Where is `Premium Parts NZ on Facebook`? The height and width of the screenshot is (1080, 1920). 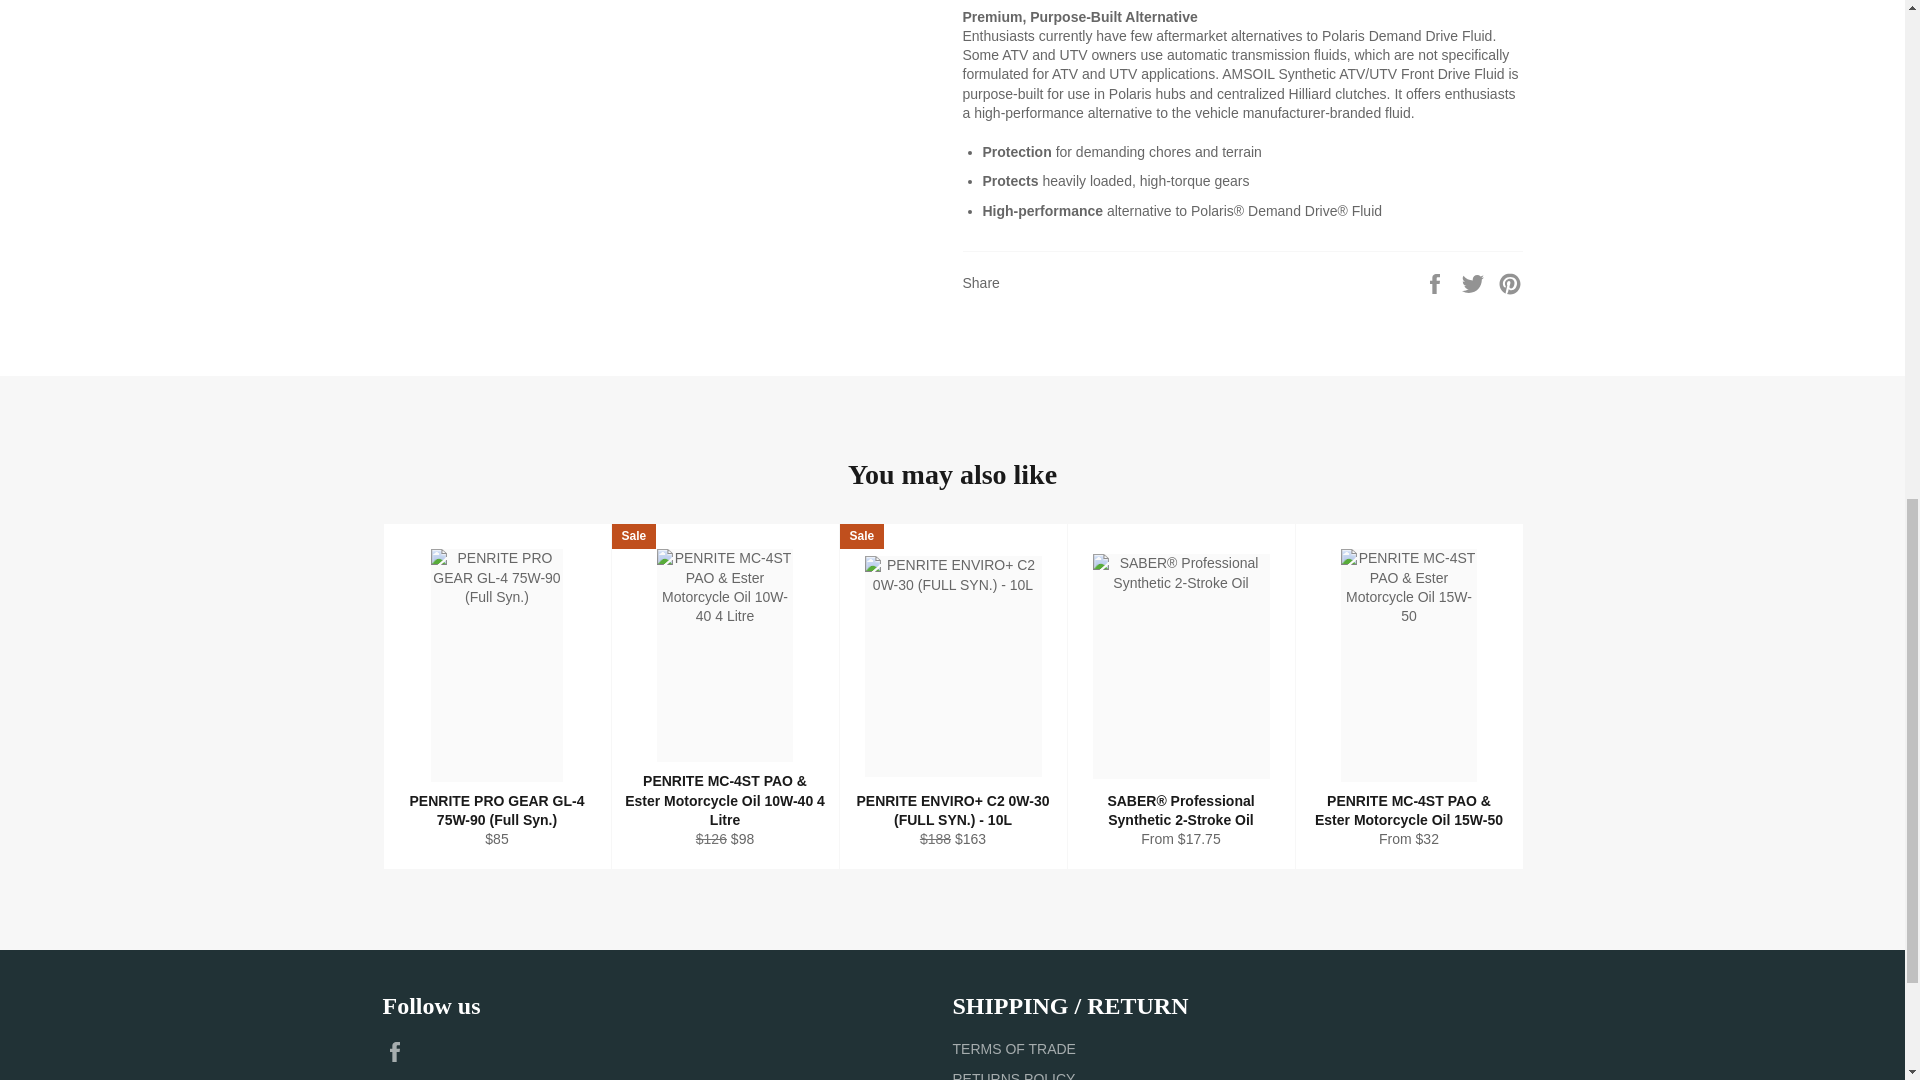 Premium Parts NZ on Facebook is located at coordinates (399, 1052).